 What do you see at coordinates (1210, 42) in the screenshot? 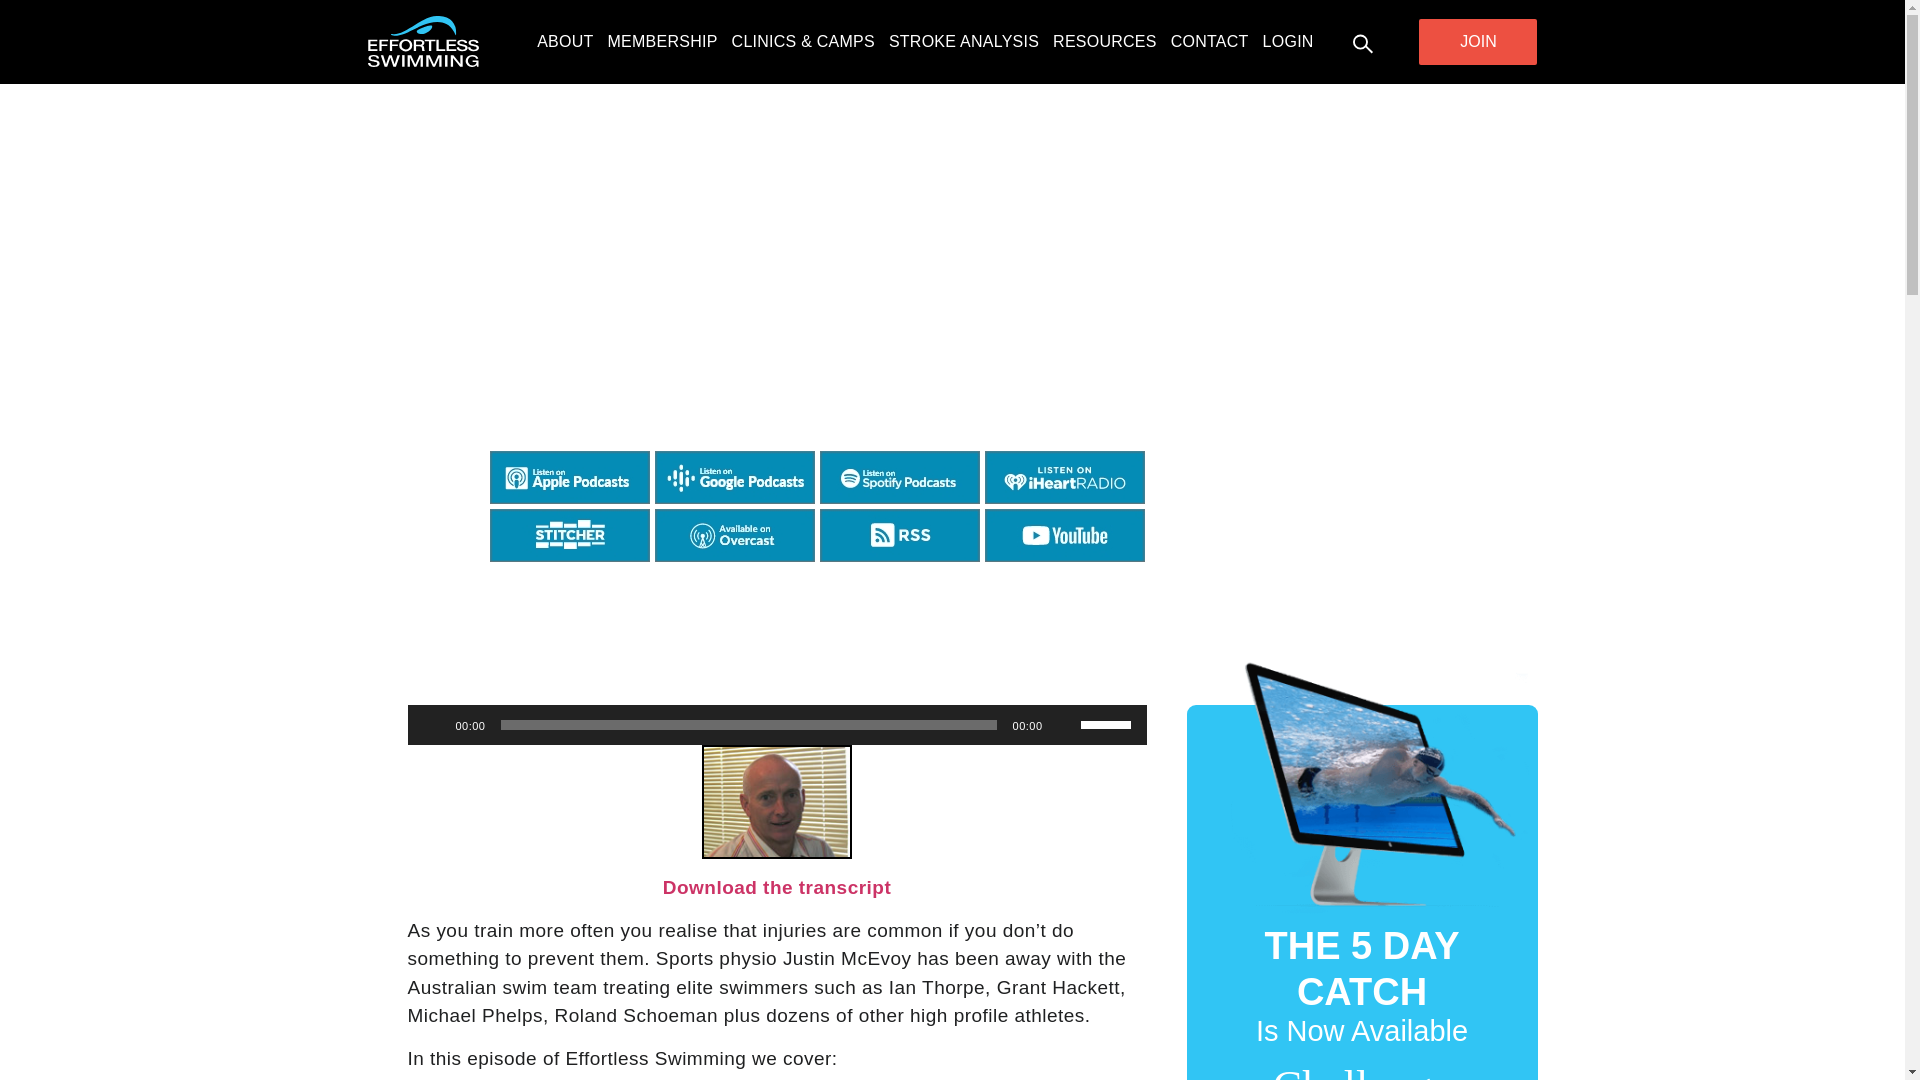
I see `CONTACT` at bounding box center [1210, 42].